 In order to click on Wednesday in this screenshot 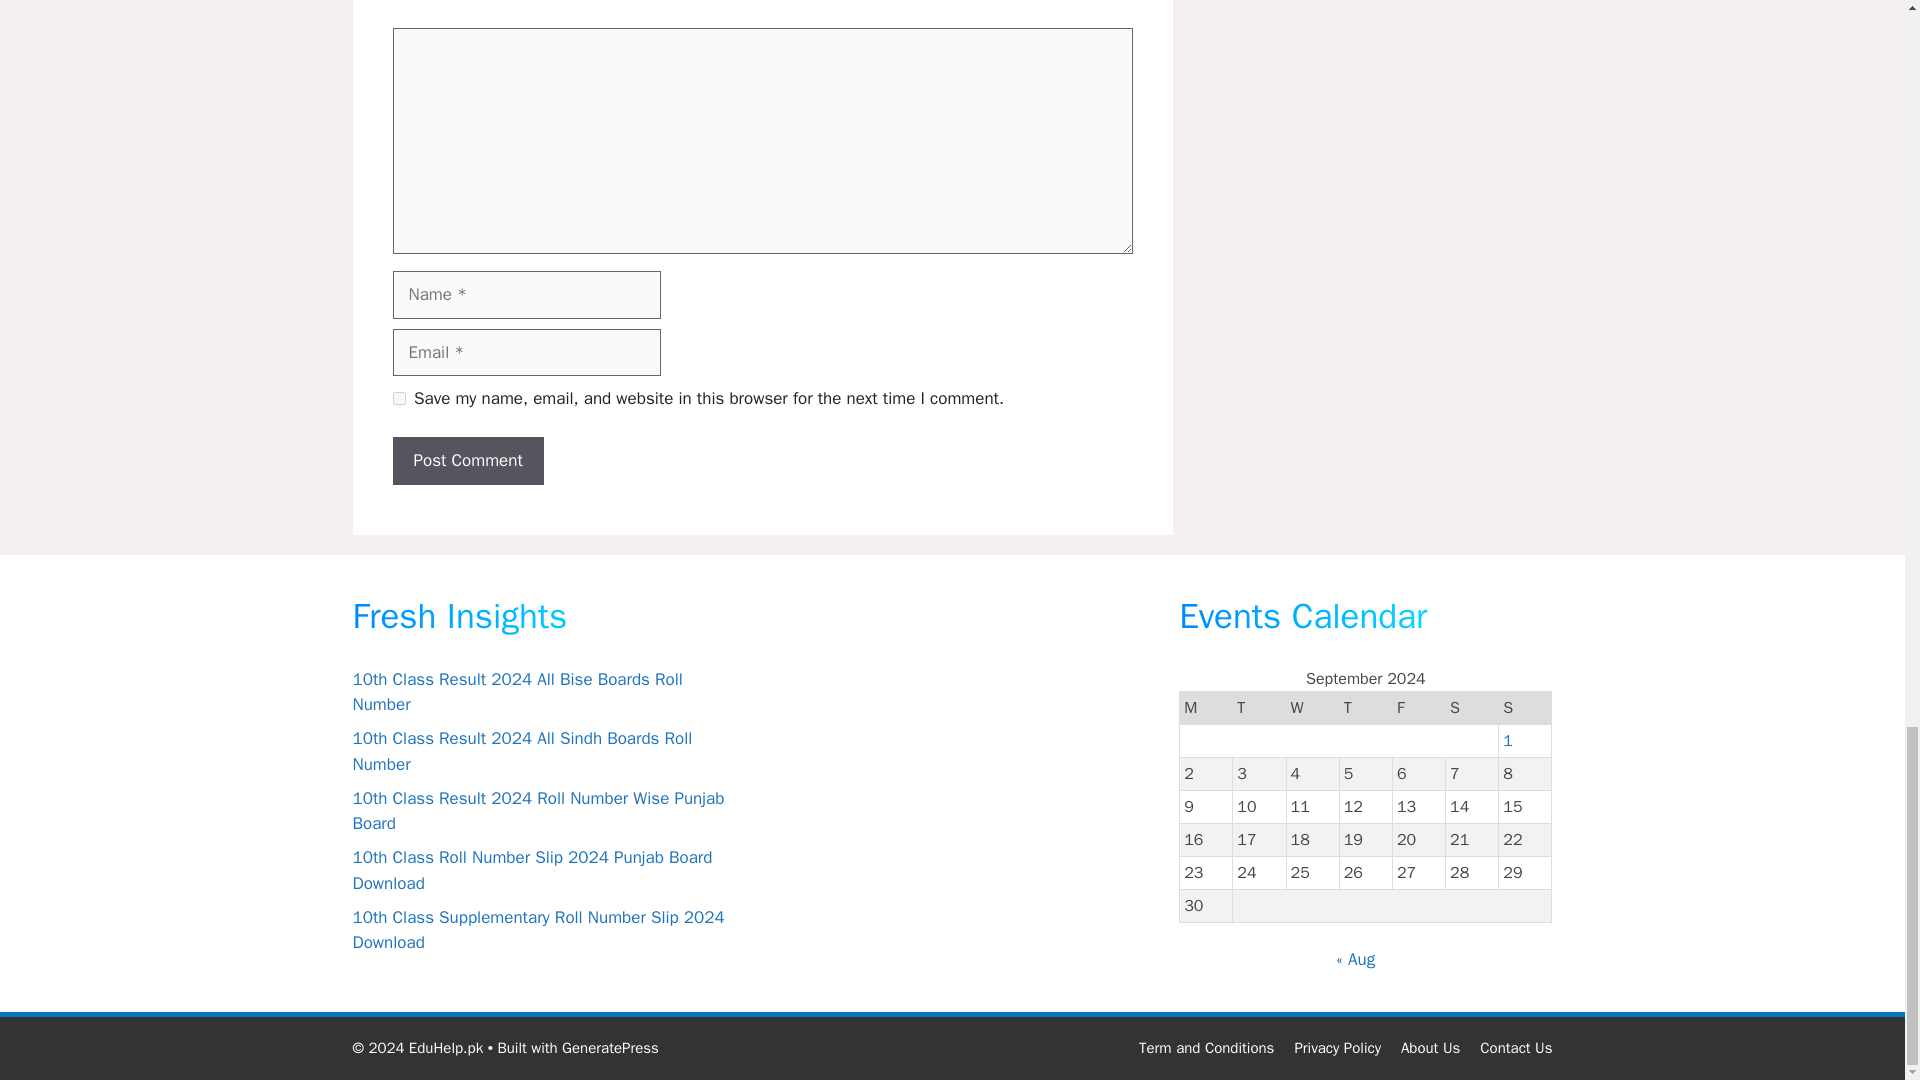, I will do `click(1312, 707)`.